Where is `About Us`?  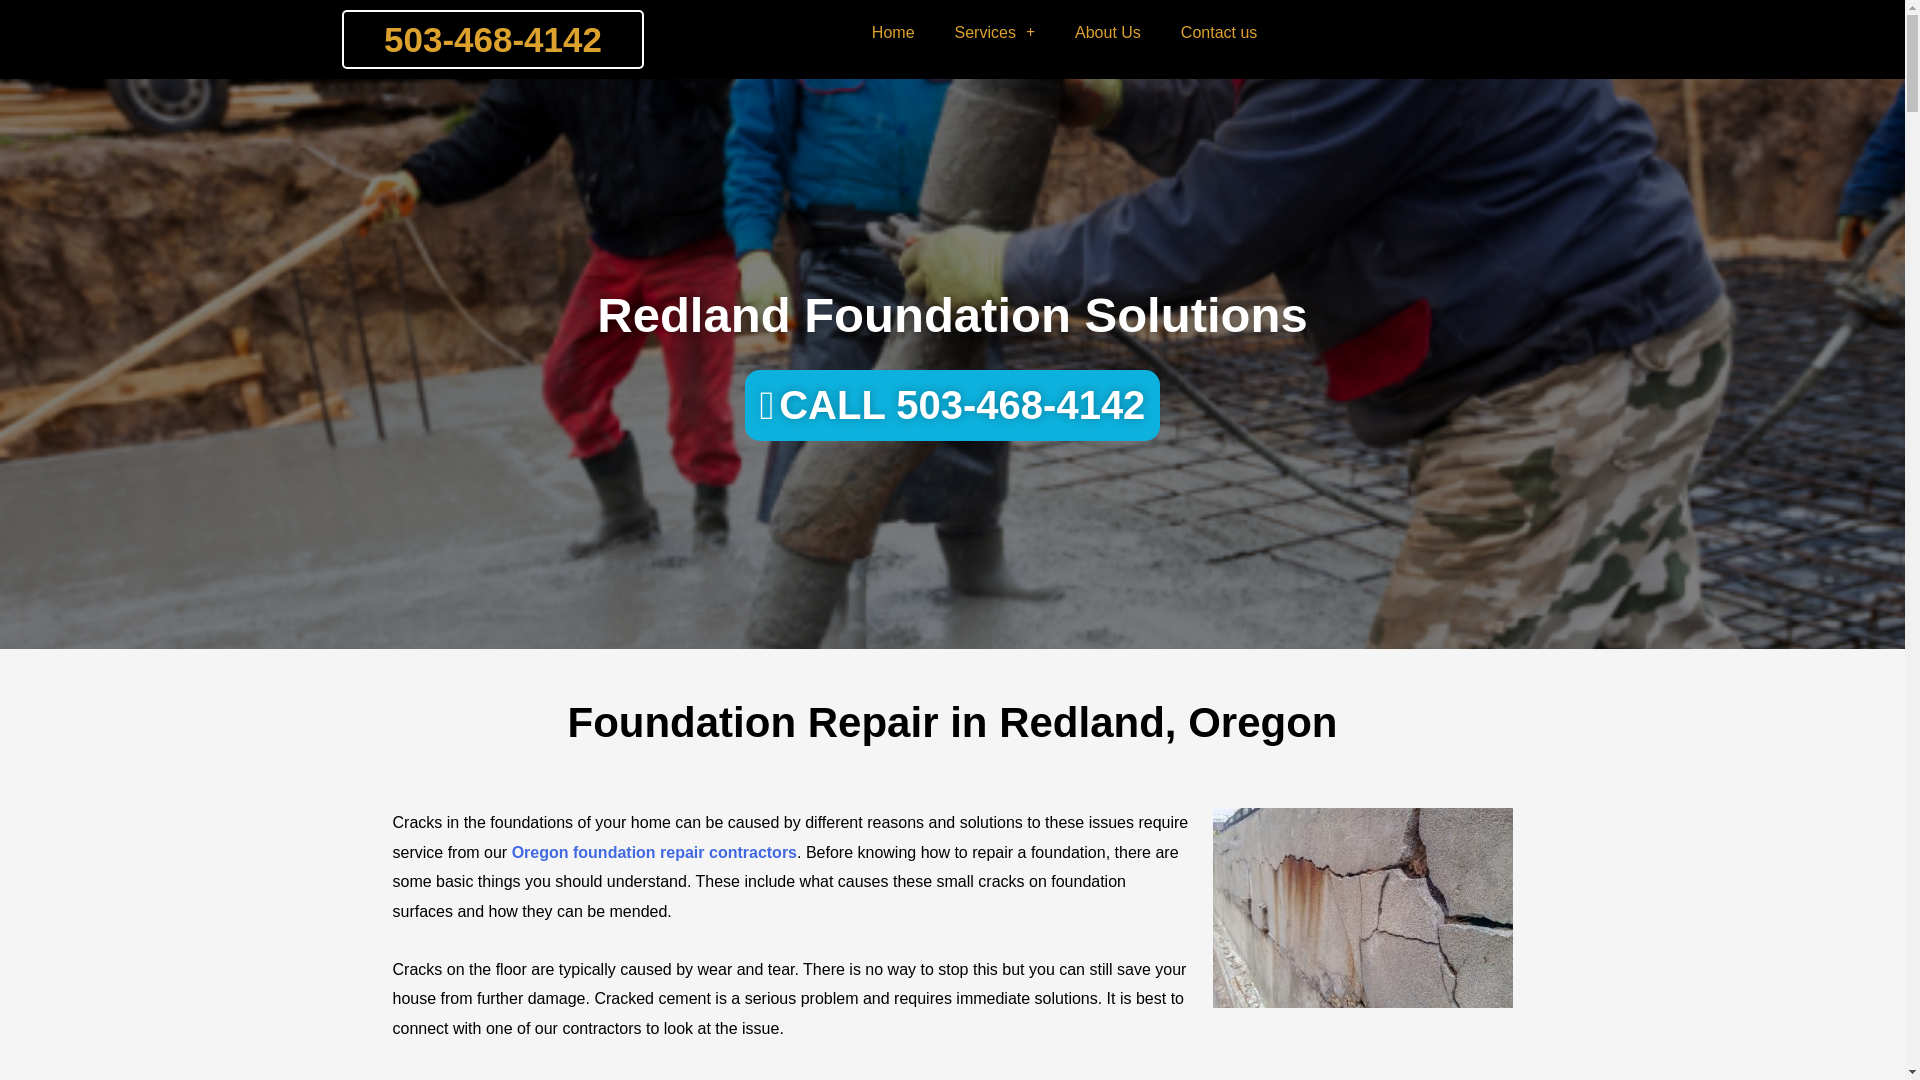
About Us is located at coordinates (1108, 32).